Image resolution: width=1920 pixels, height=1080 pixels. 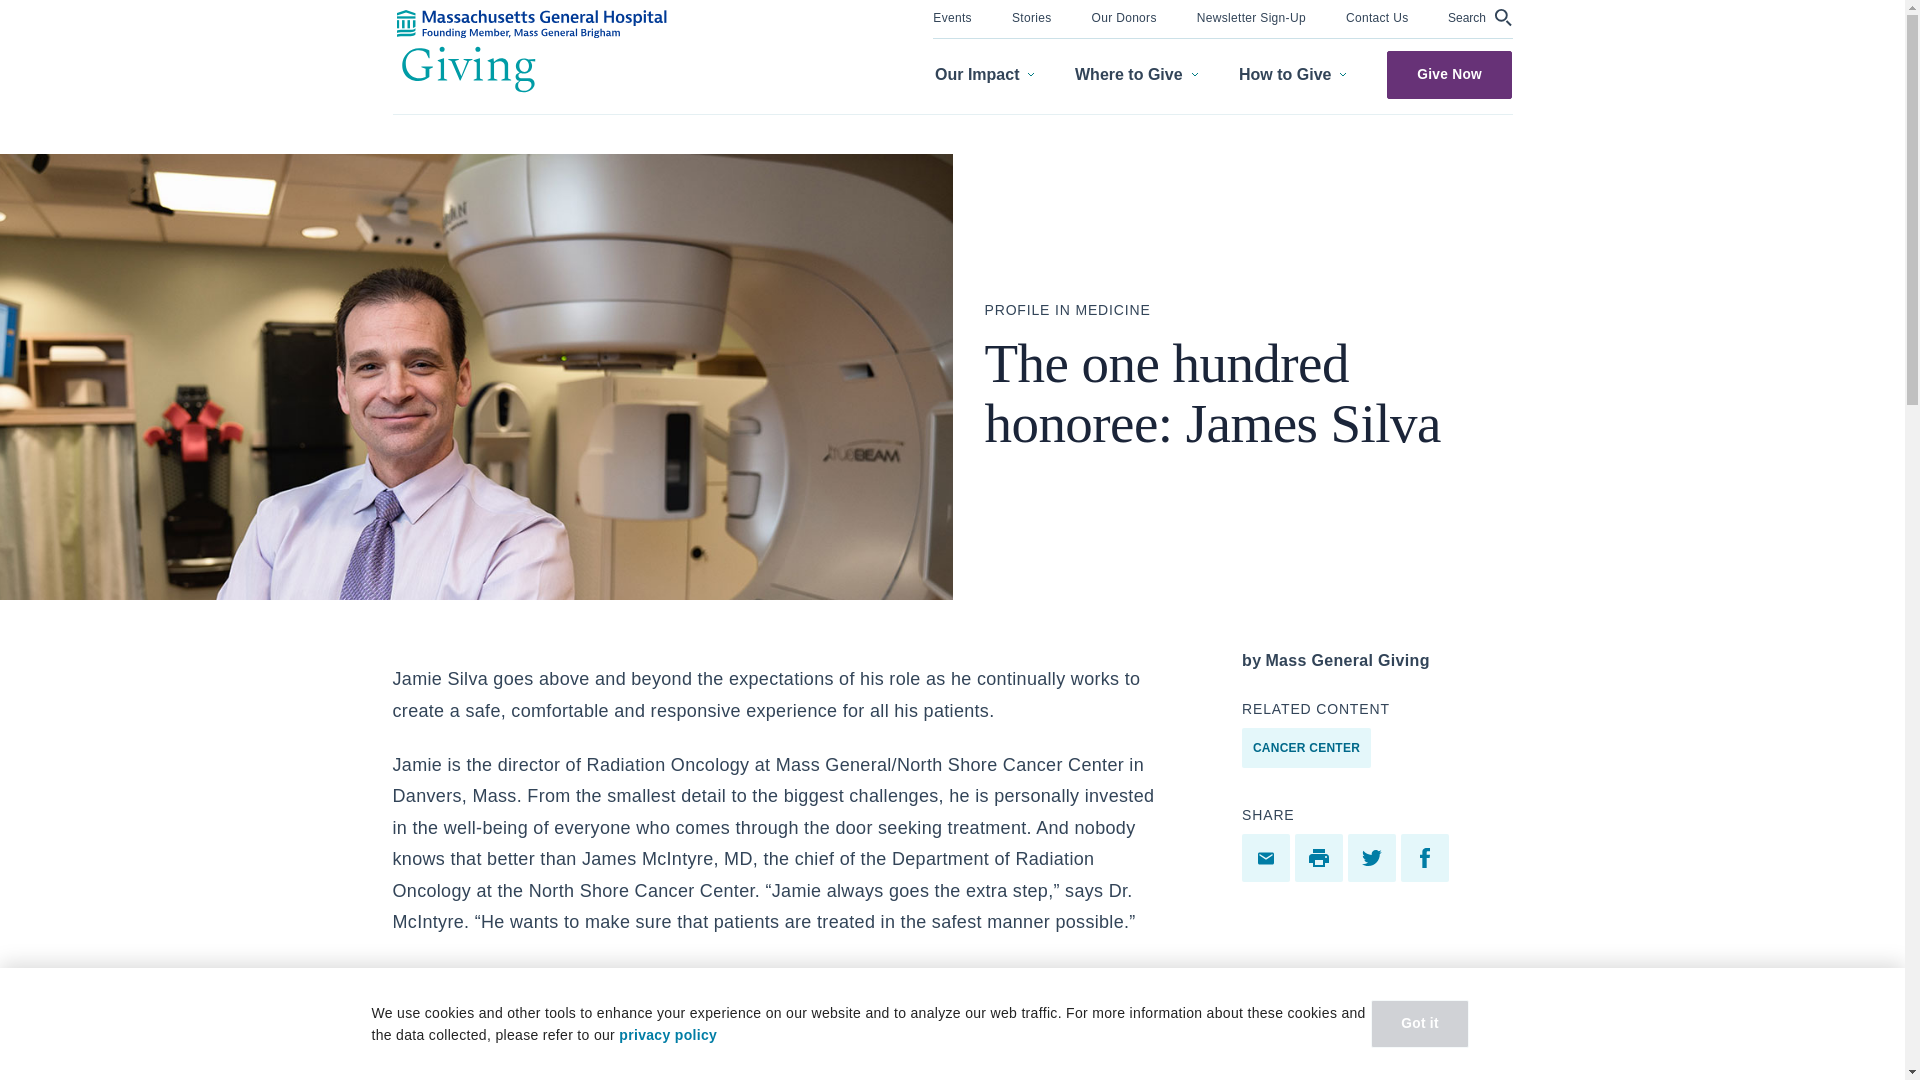 What do you see at coordinates (984, 75) in the screenshot?
I see `Our Impact` at bounding box center [984, 75].